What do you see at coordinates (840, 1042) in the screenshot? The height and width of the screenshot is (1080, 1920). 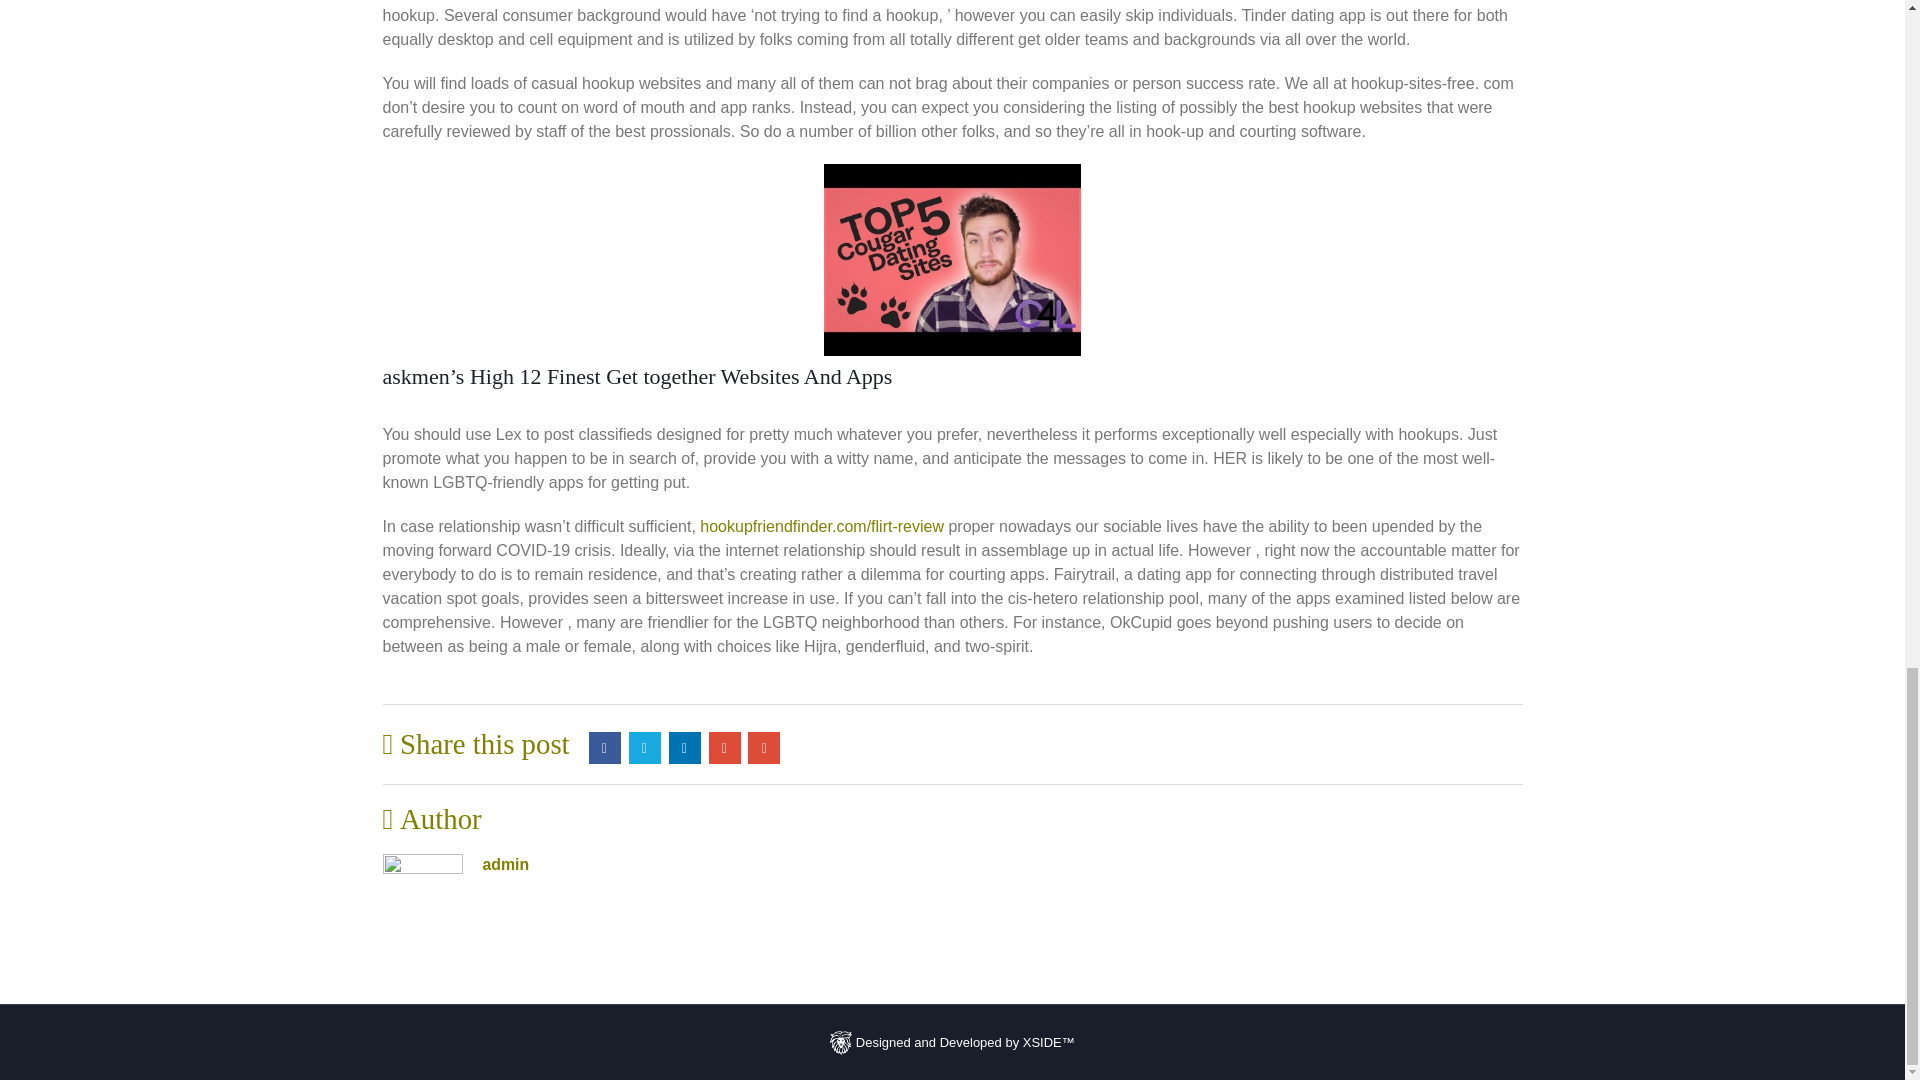 I see `www.xside.ee` at bounding box center [840, 1042].